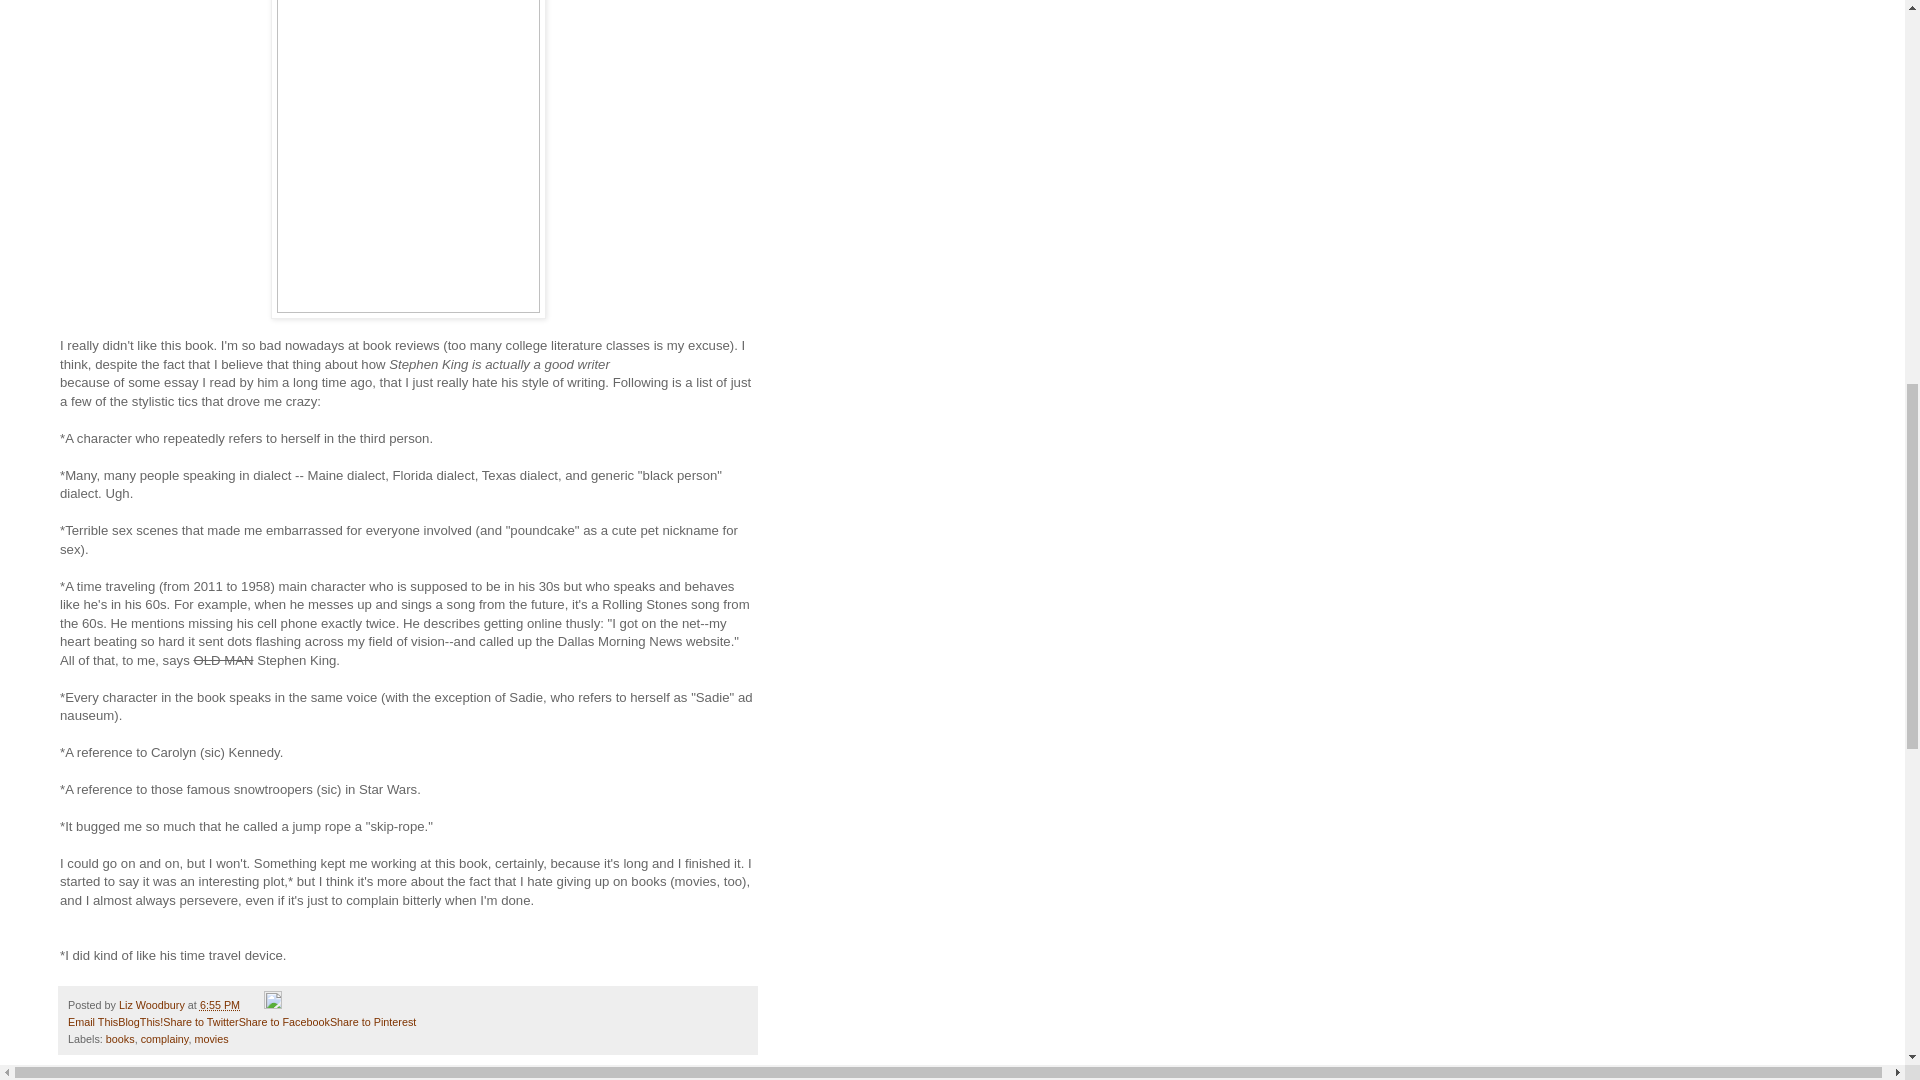 This screenshot has height=1080, width=1920. Describe the element at coordinates (220, 1004) in the screenshot. I see `6:55 PM` at that location.